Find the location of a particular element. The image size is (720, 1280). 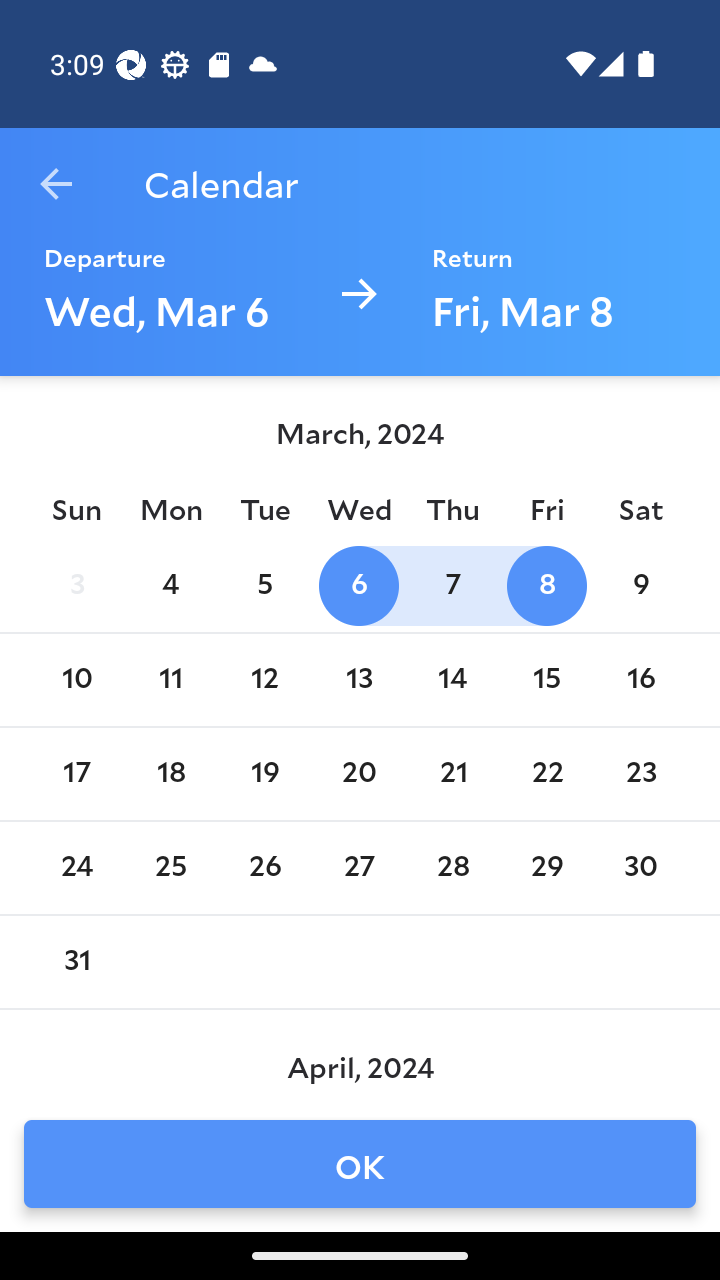

20 is located at coordinates (358, 774).